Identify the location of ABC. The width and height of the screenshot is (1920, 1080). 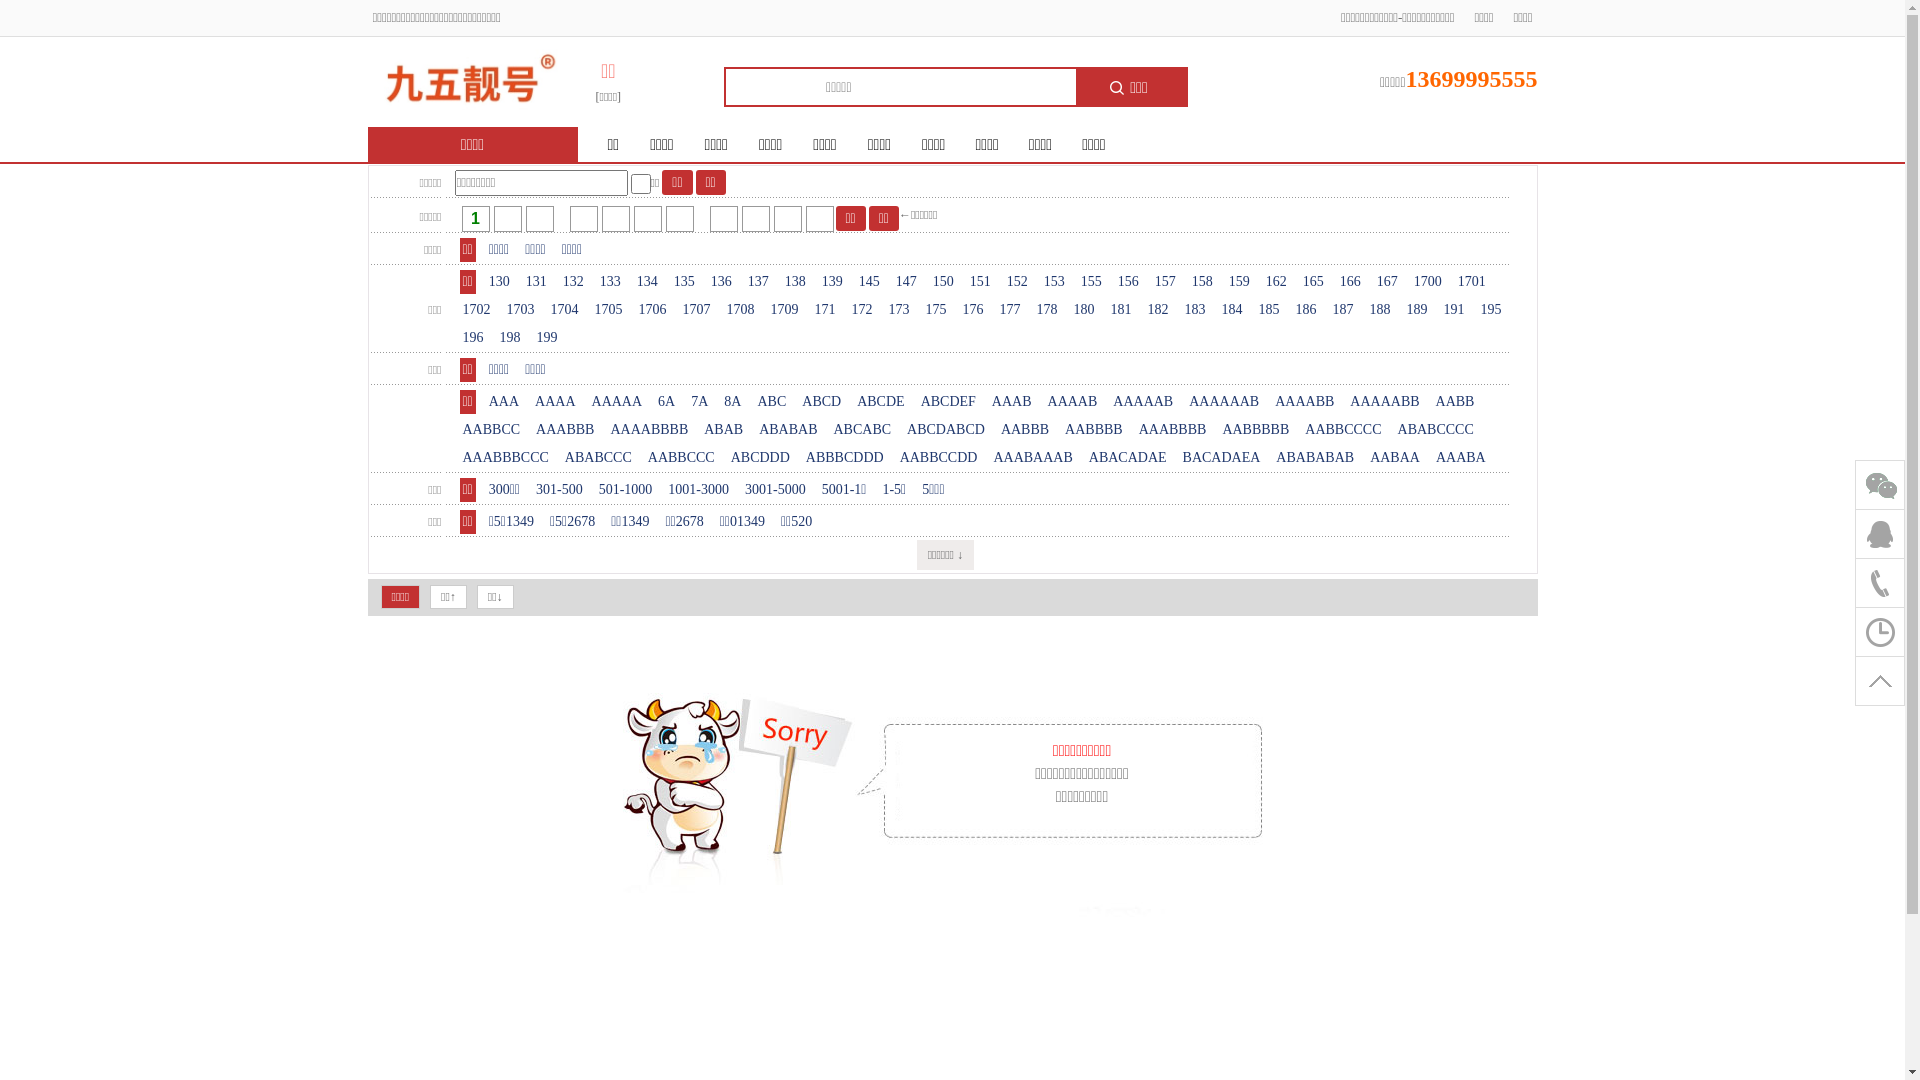
(772, 402).